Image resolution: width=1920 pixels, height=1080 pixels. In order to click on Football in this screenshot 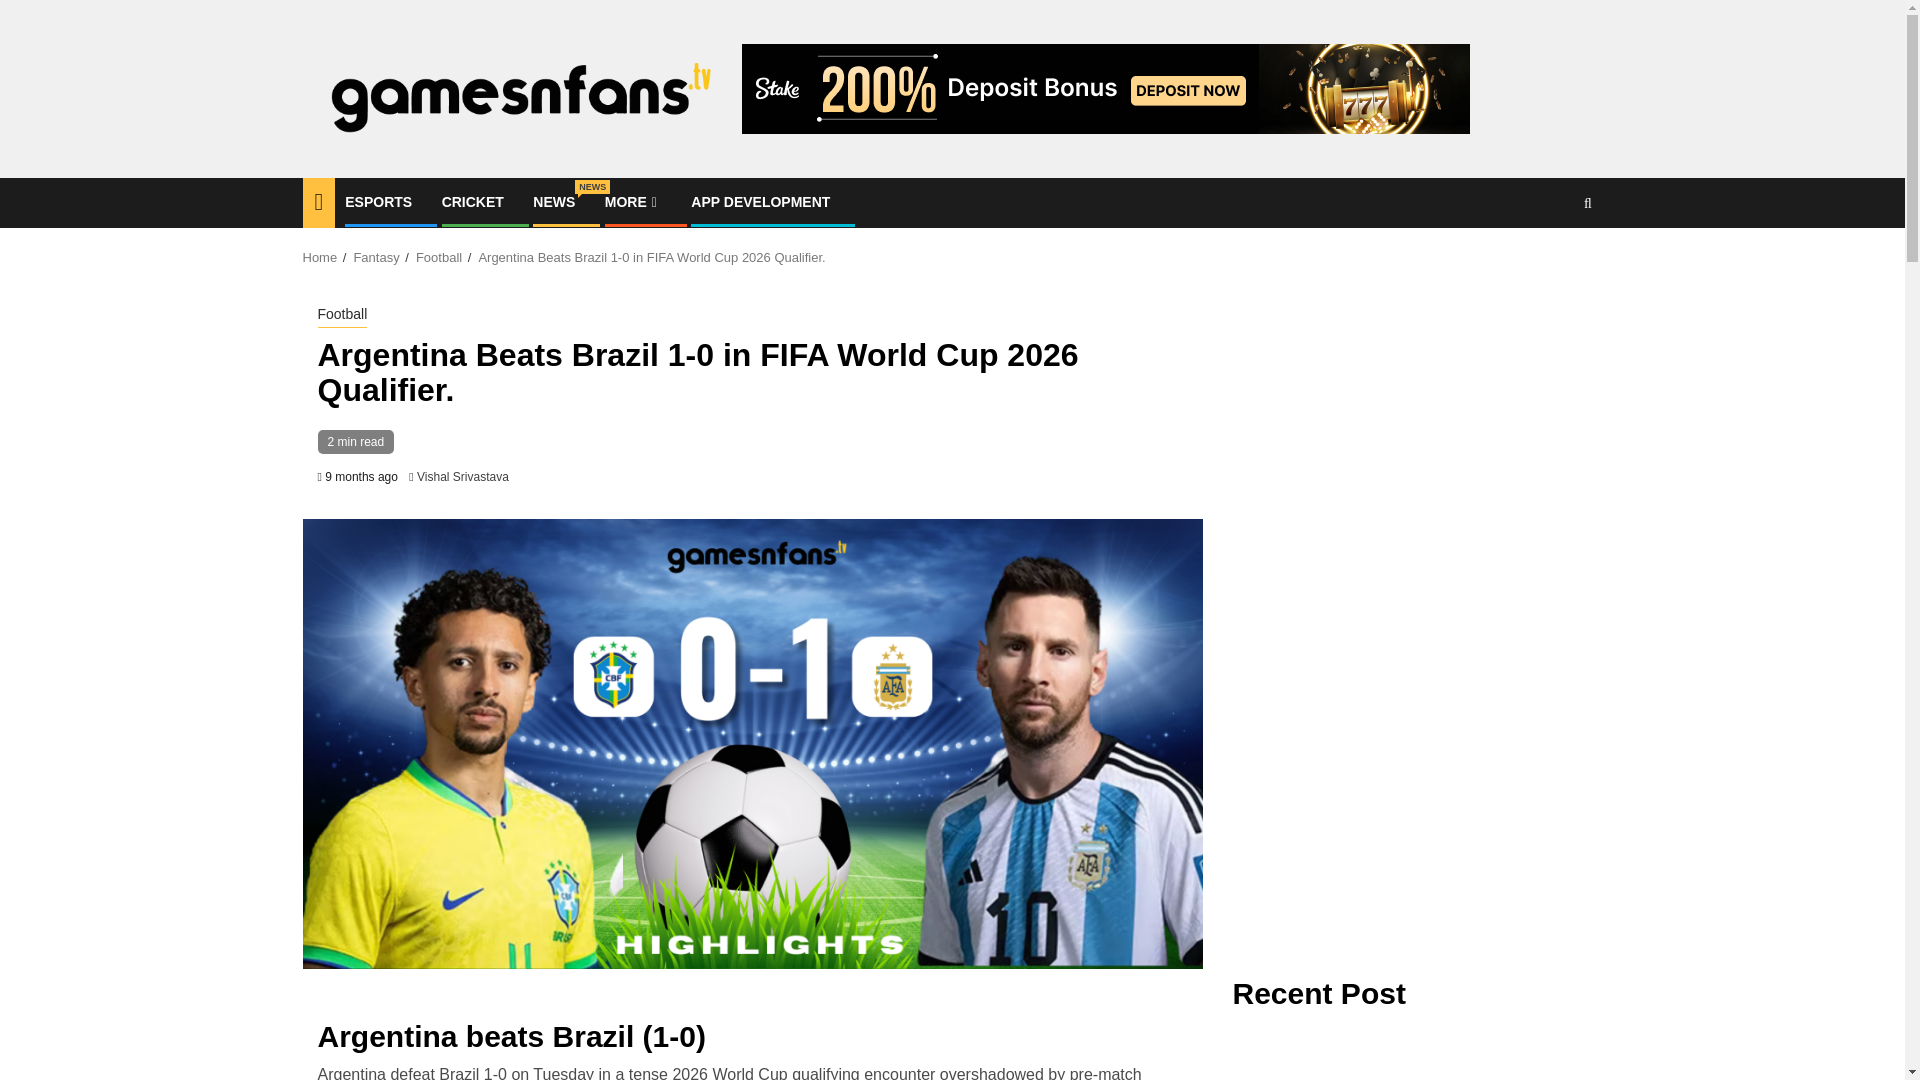, I will do `click(554, 202)`.